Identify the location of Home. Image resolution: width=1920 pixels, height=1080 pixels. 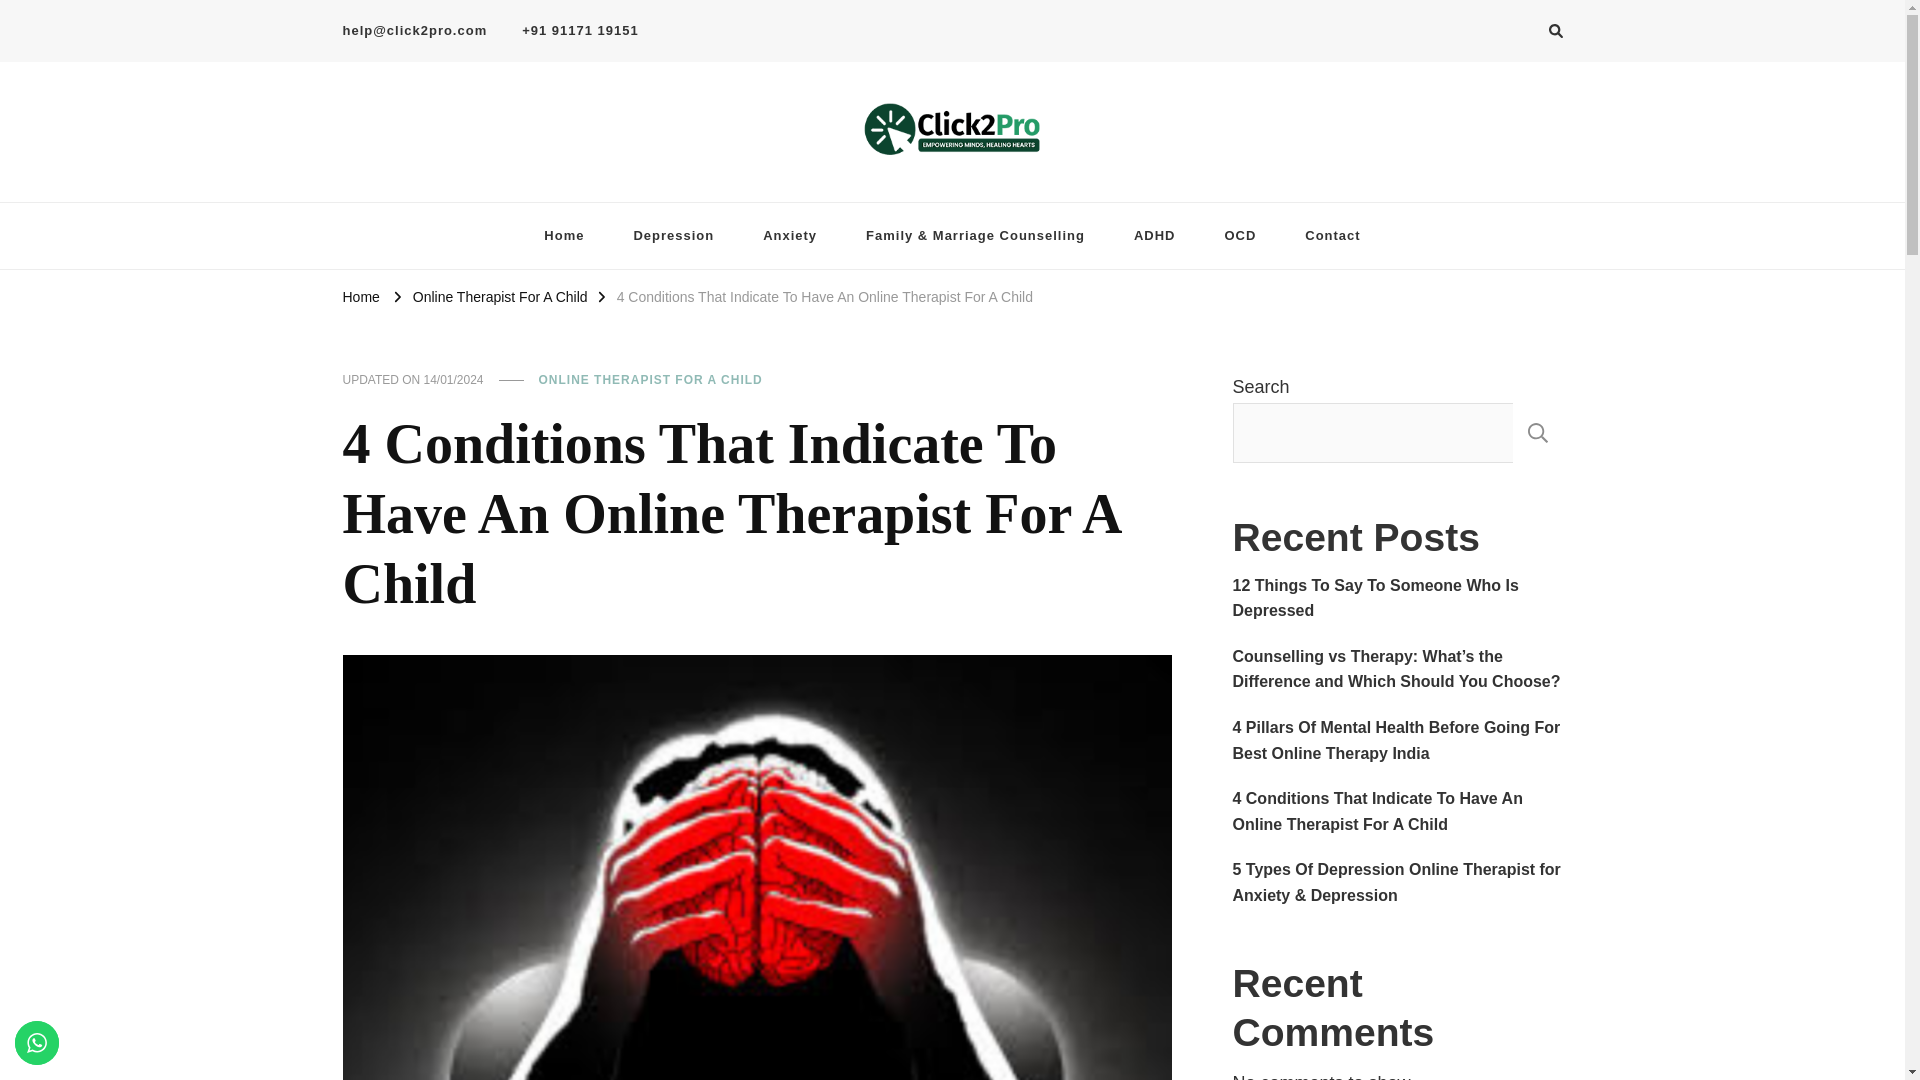
(564, 236).